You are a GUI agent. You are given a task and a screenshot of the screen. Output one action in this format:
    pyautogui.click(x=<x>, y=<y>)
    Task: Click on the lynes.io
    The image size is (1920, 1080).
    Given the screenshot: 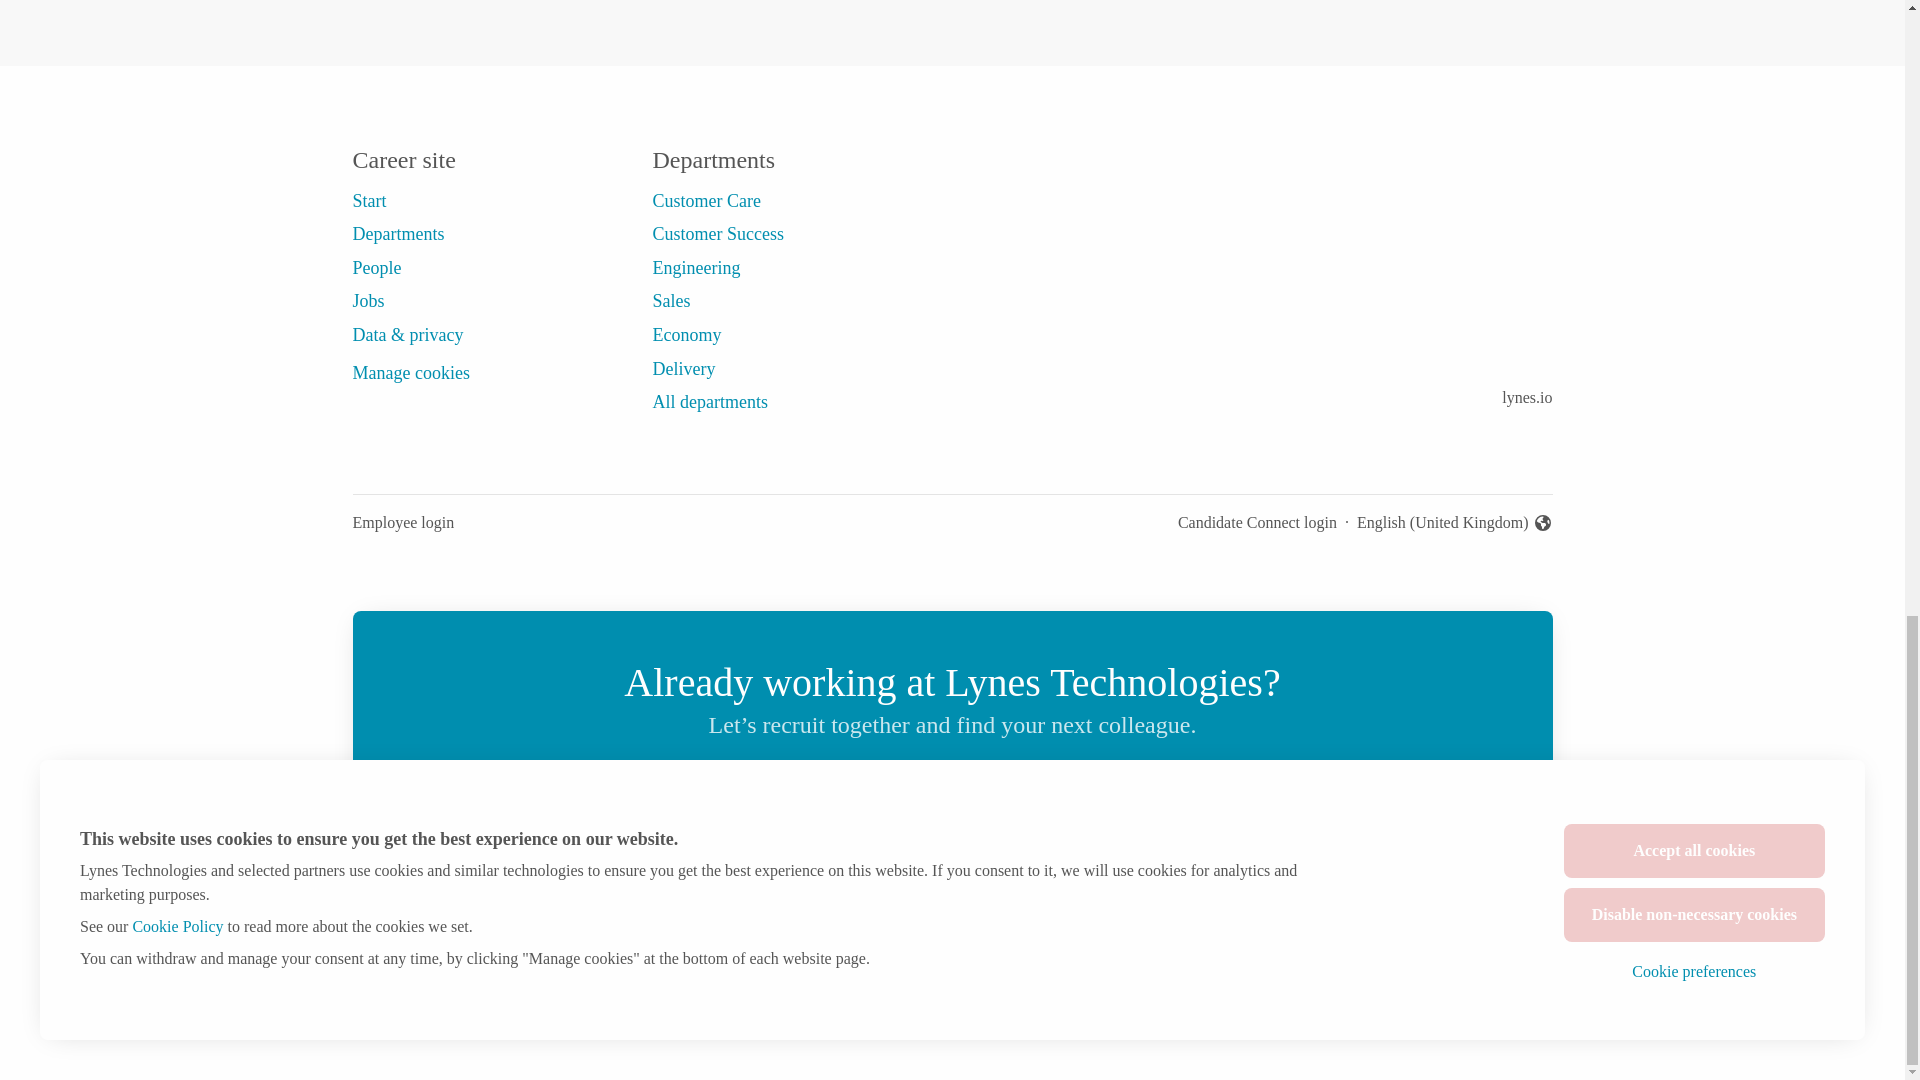 What is the action you would take?
    pyautogui.click(x=1526, y=398)
    